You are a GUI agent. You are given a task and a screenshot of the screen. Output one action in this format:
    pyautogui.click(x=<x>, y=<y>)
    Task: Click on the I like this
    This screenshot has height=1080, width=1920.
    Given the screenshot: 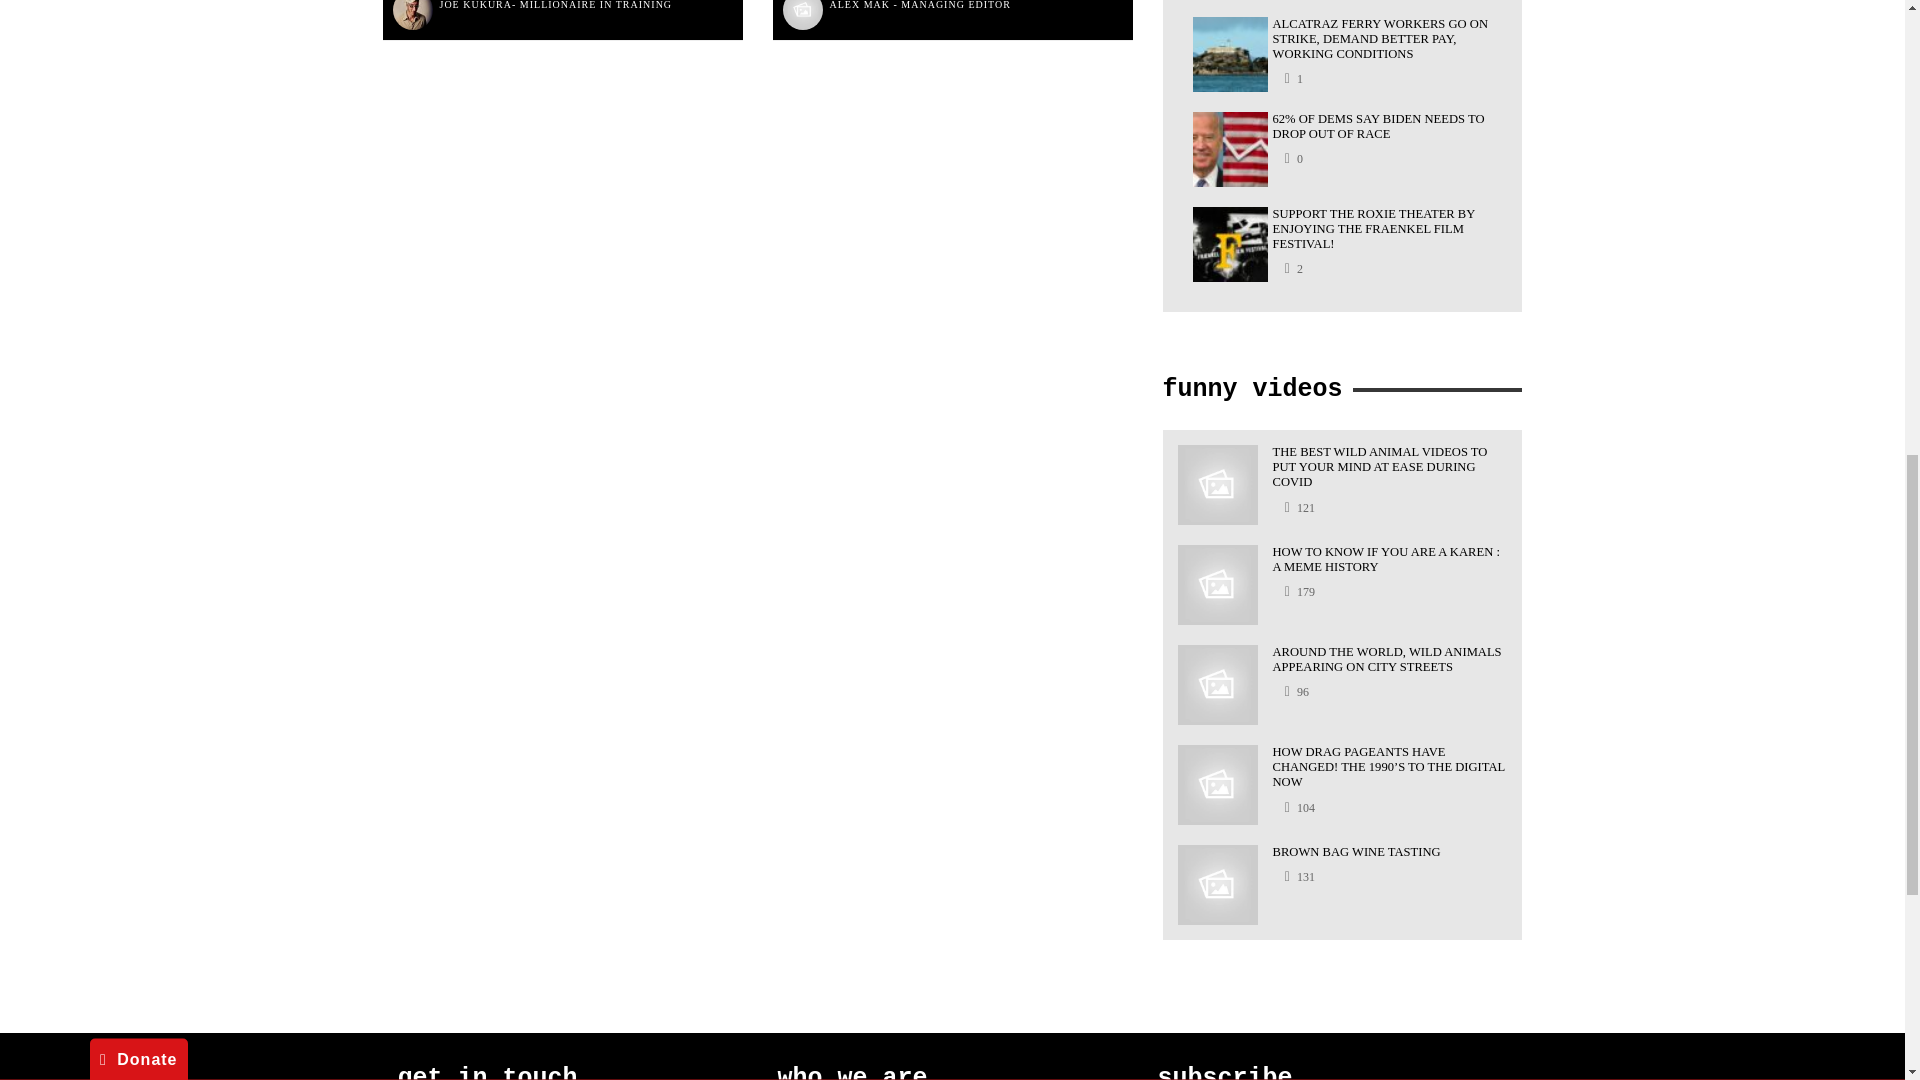 What is the action you would take?
    pyautogui.click(x=1292, y=268)
    